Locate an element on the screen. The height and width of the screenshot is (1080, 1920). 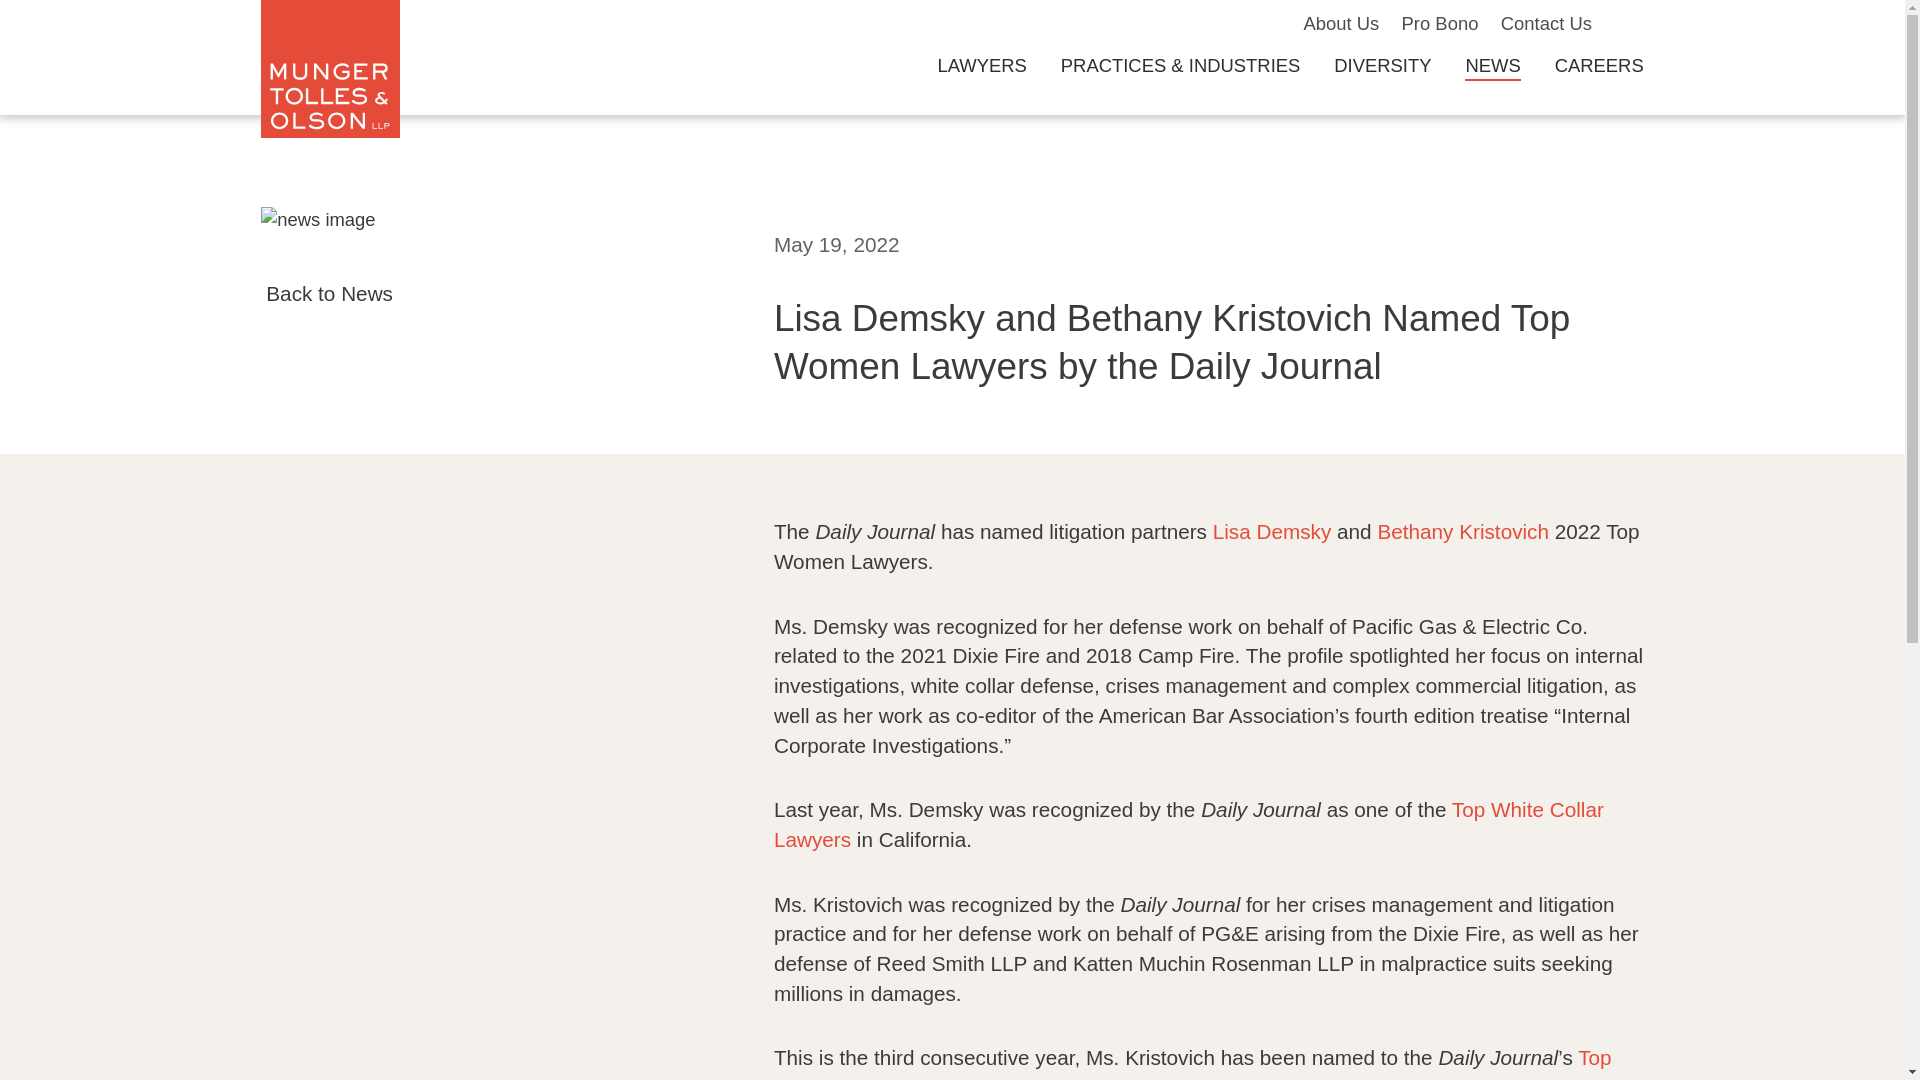
Pro Bono is located at coordinates (1440, 22).